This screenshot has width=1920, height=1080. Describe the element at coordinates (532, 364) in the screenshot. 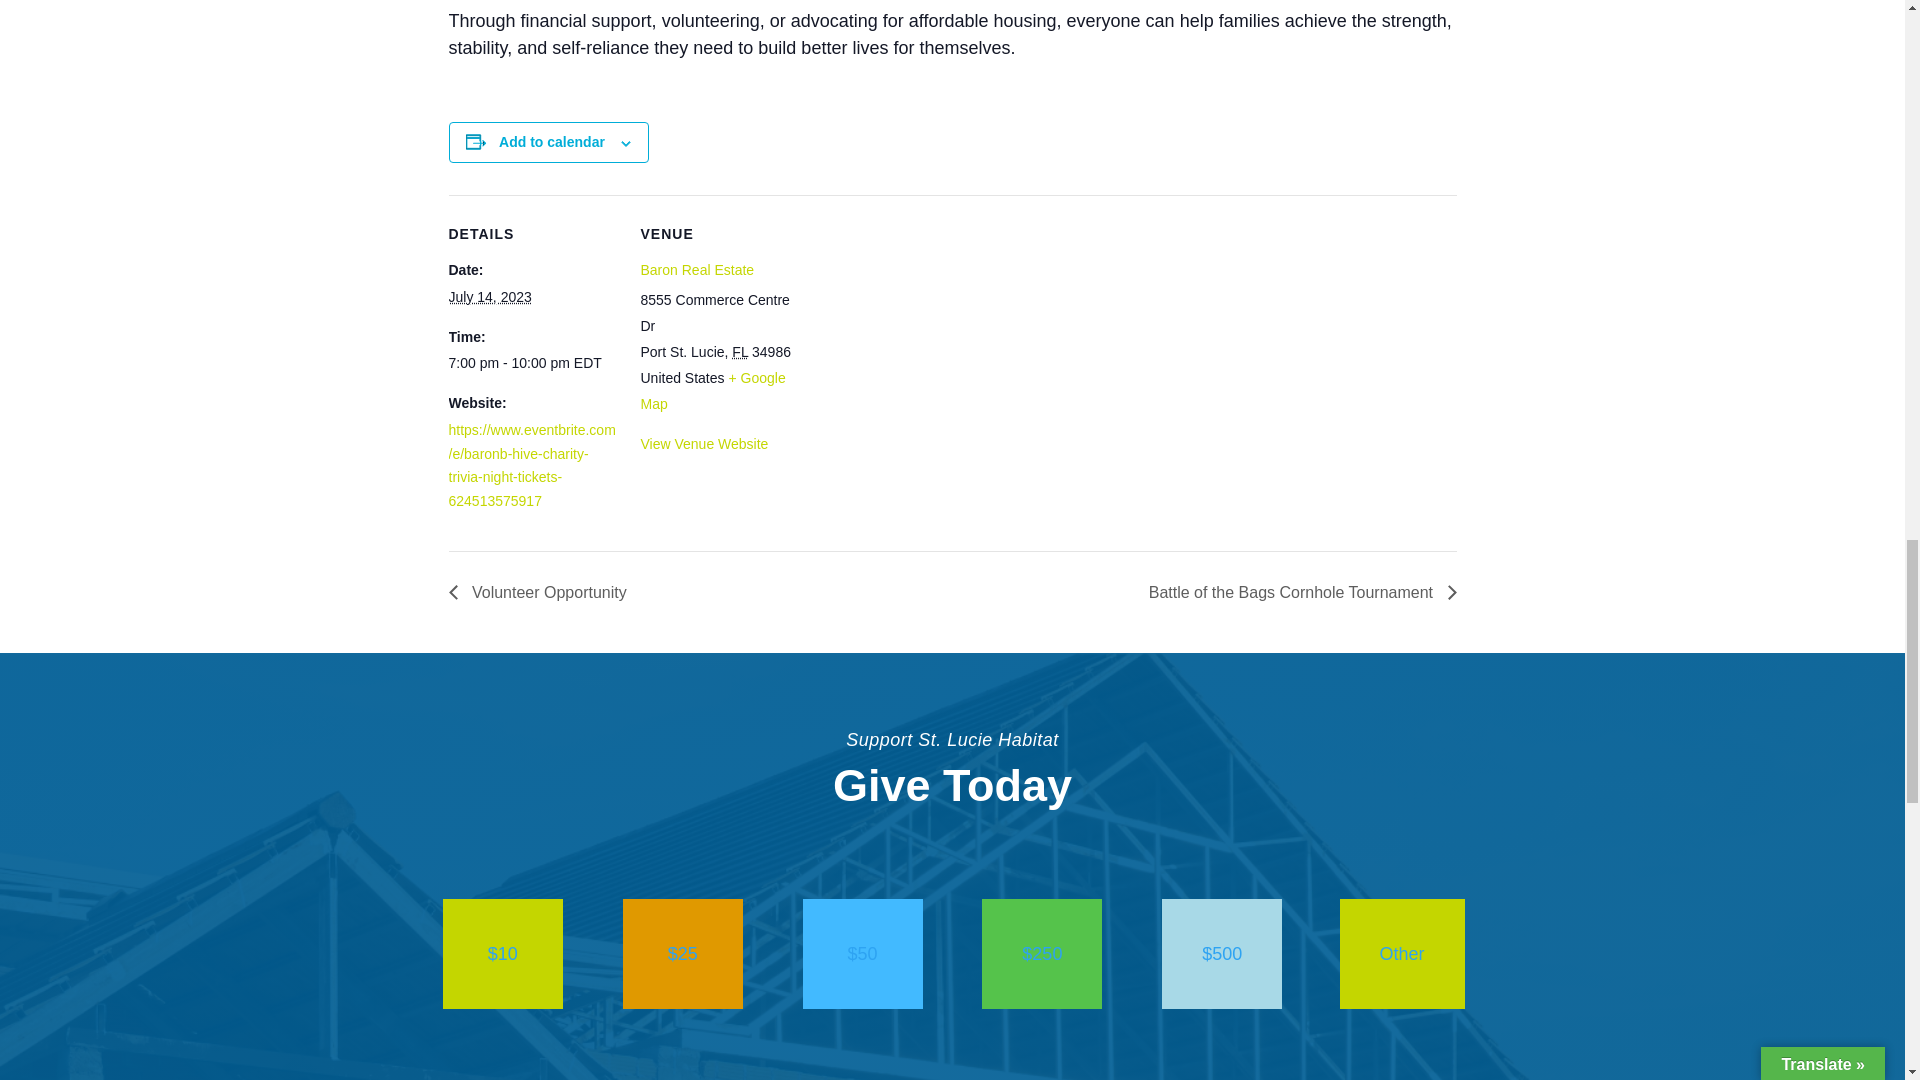

I see `2023-07-14` at that location.